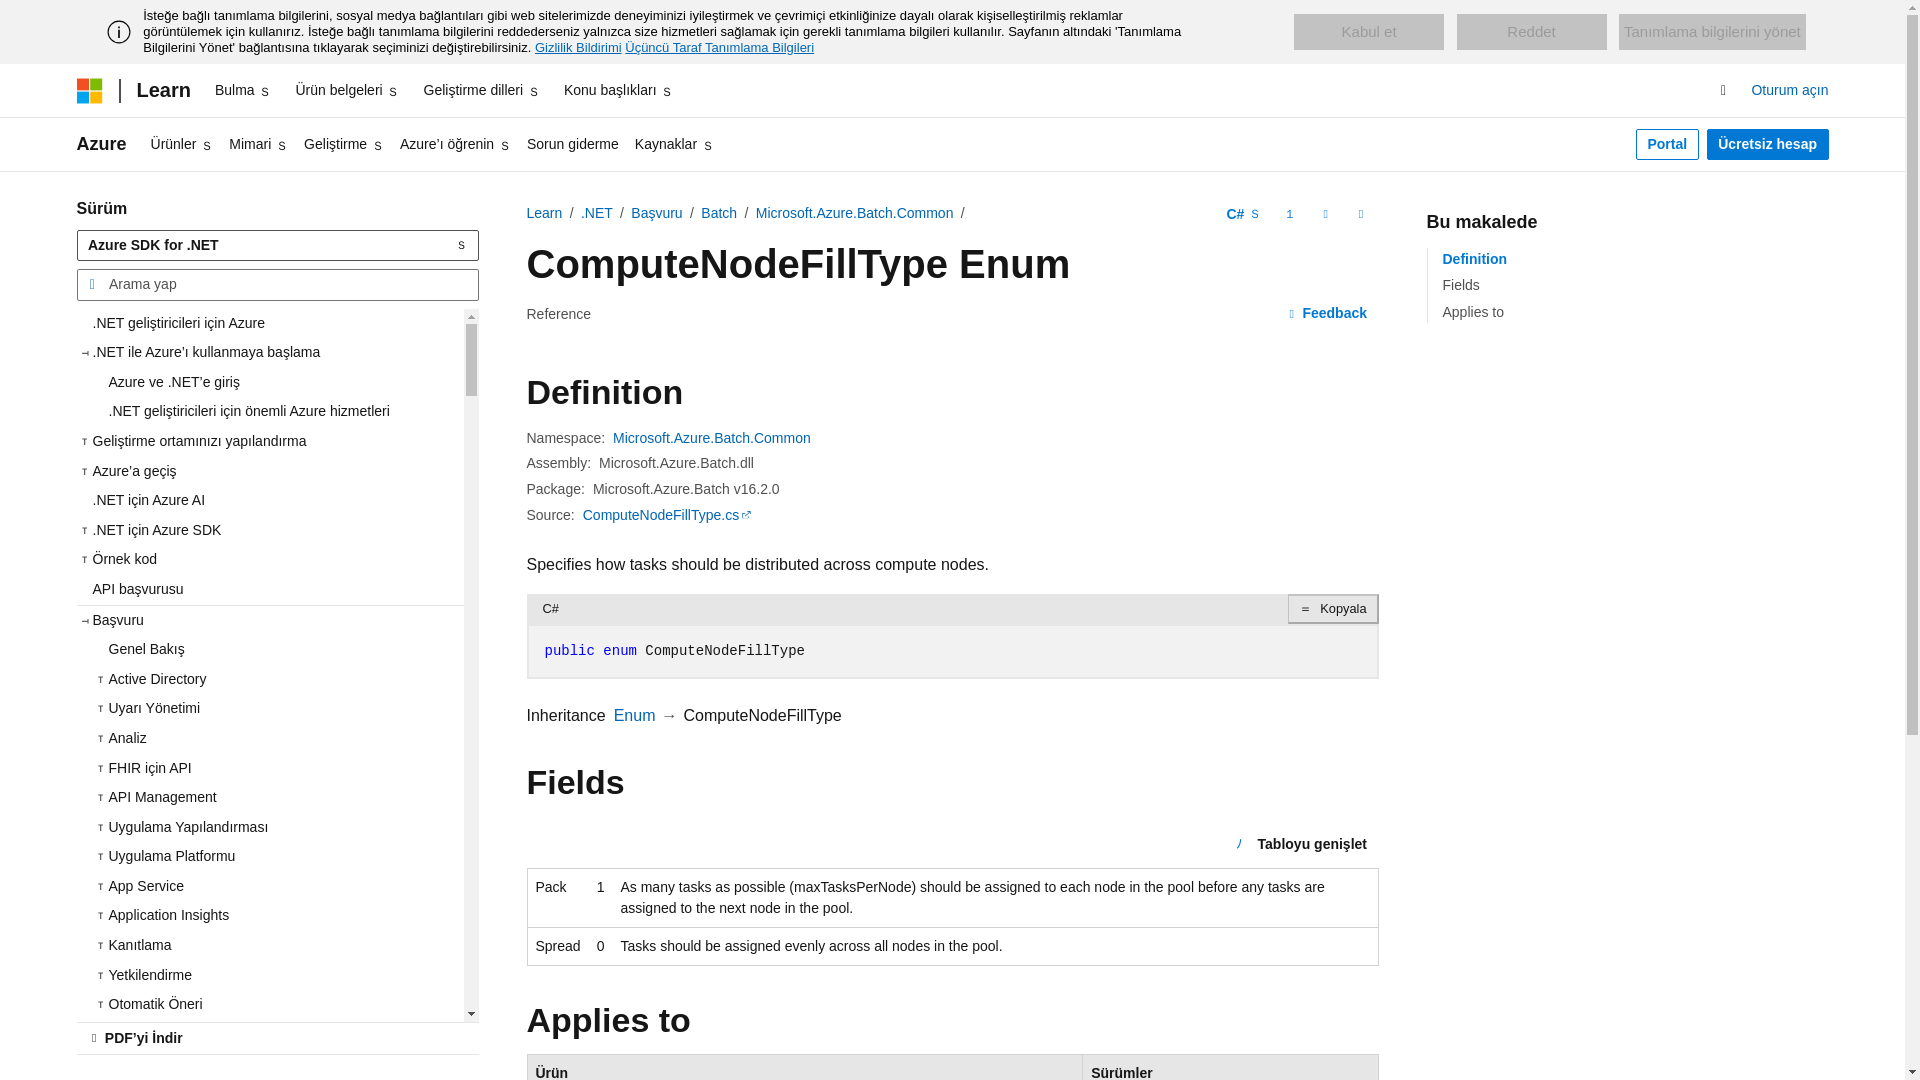  What do you see at coordinates (162, 90) in the screenshot?
I see `Learn` at bounding box center [162, 90].